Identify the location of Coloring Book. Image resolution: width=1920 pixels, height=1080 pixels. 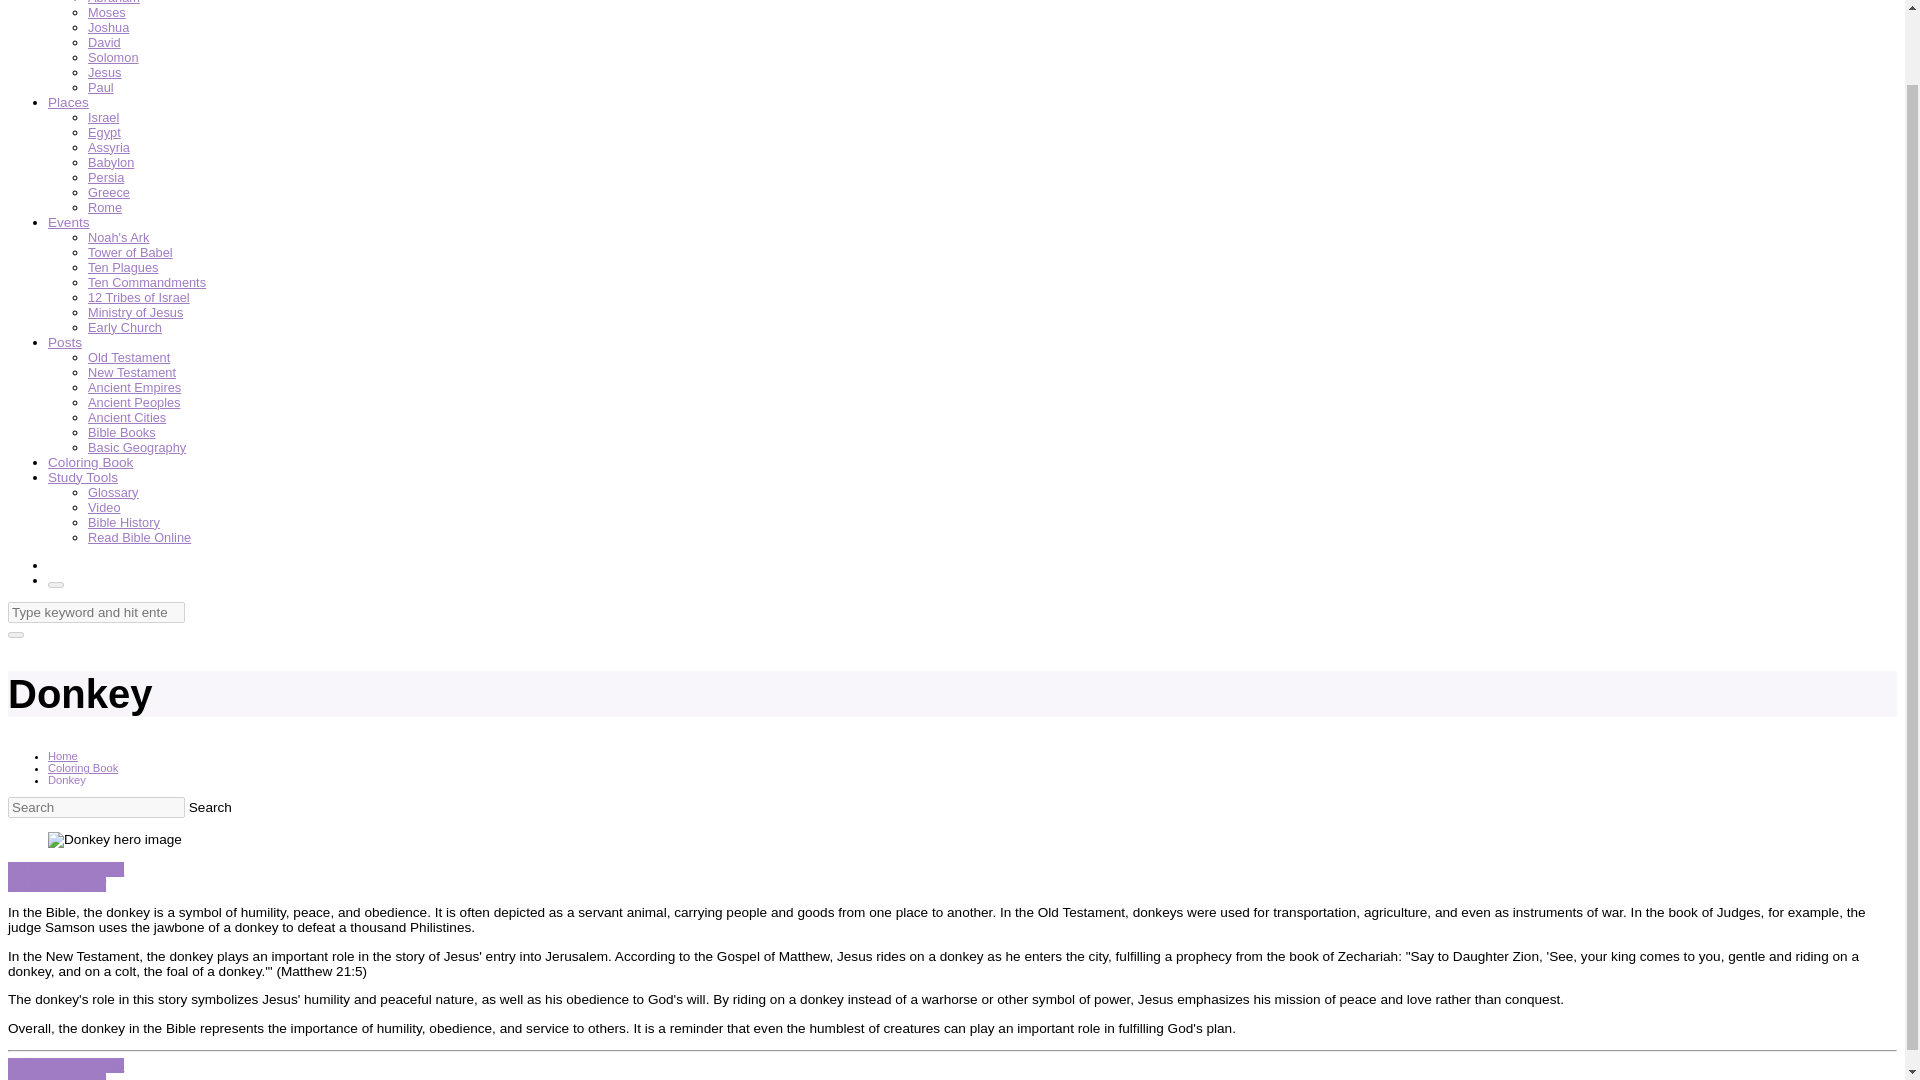
(90, 462).